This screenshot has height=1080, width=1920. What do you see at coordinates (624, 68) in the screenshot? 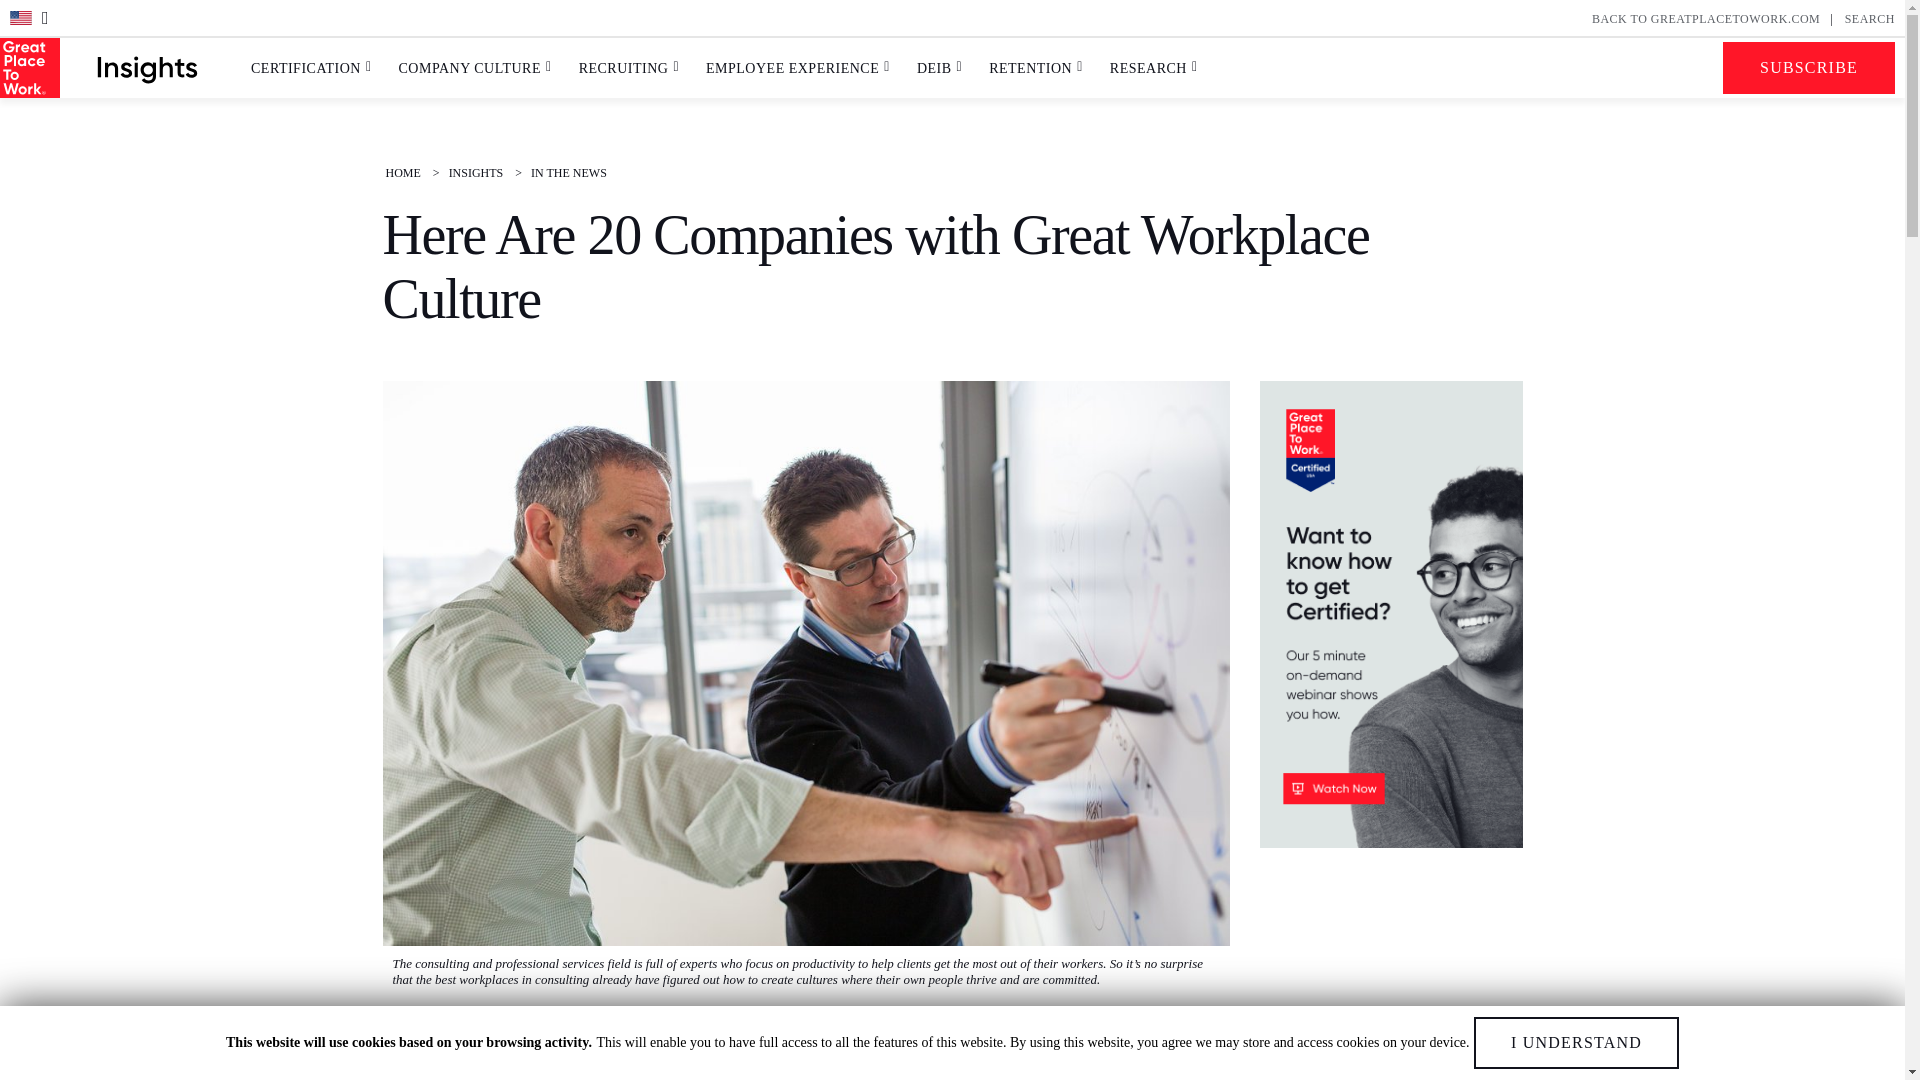
I see `RECRUITING` at bounding box center [624, 68].